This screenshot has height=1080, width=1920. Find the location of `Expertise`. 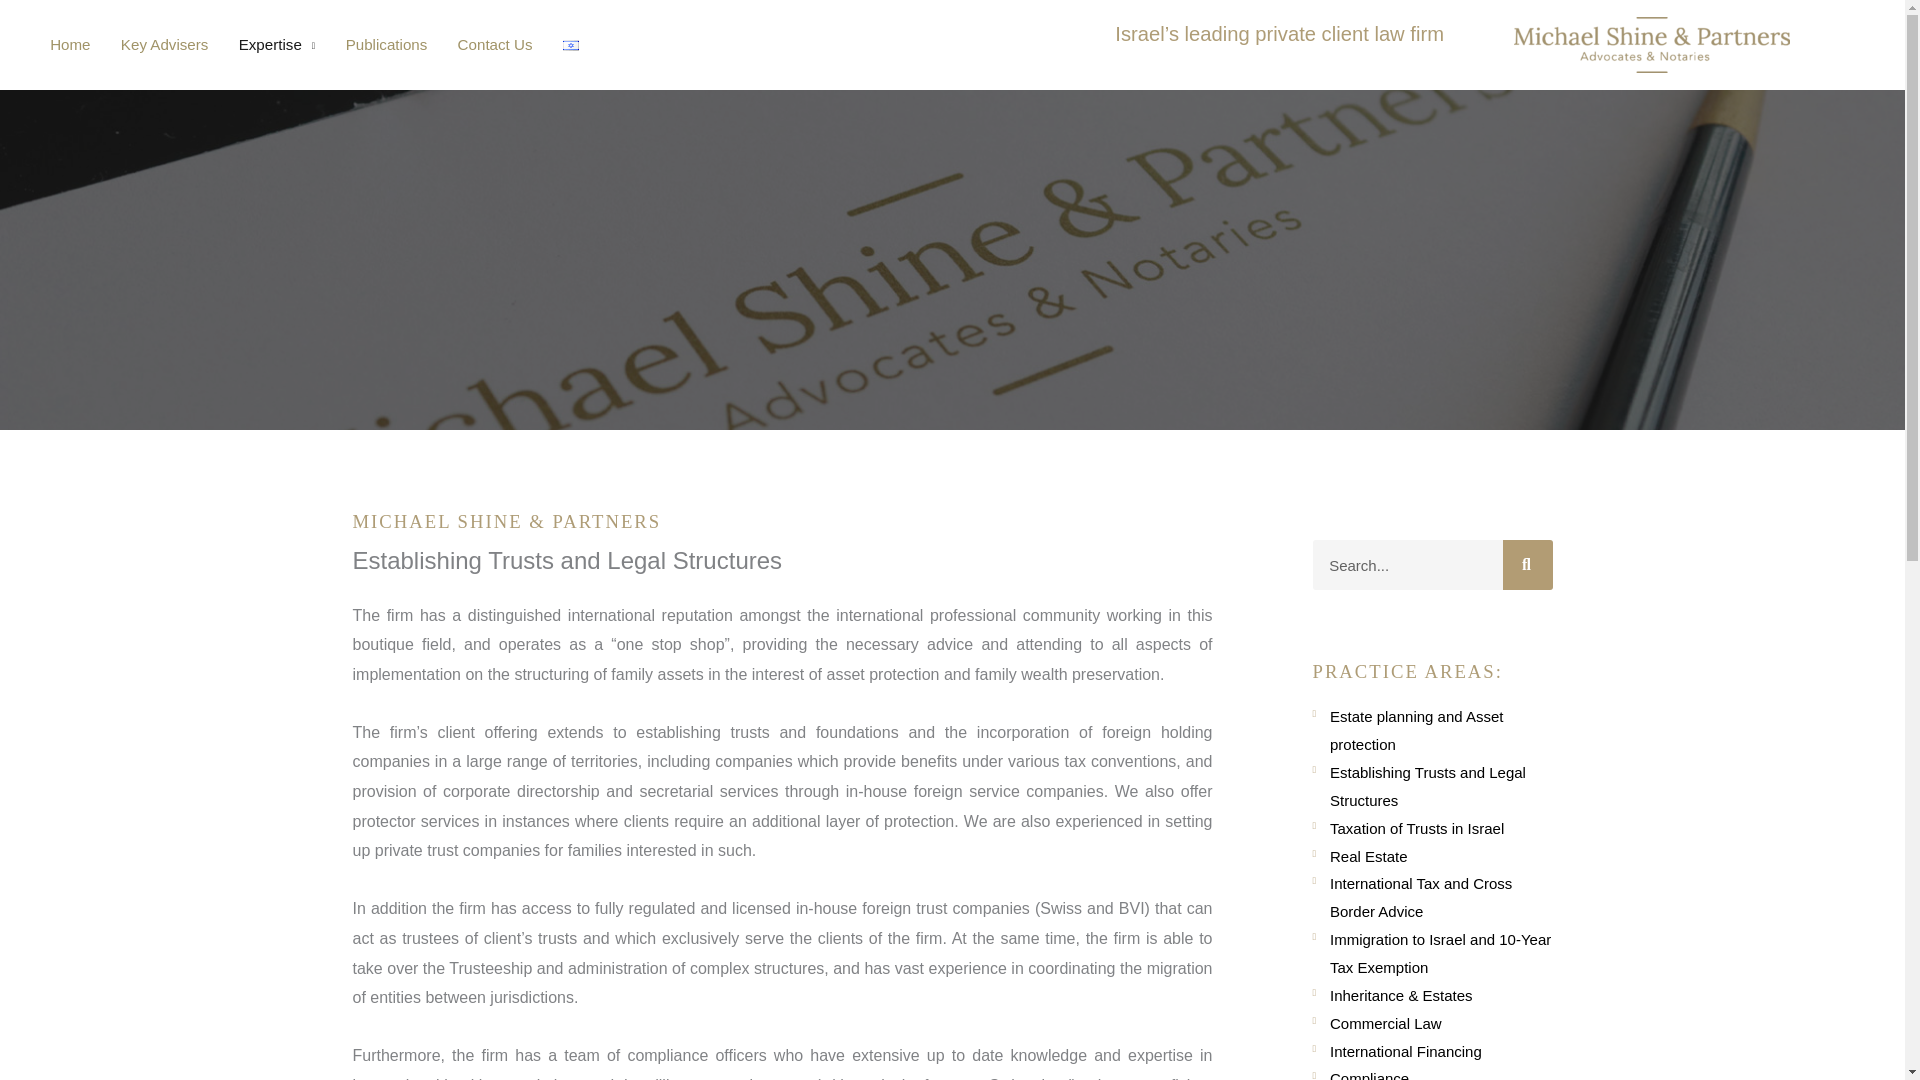

Expertise is located at coordinates (277, 45).